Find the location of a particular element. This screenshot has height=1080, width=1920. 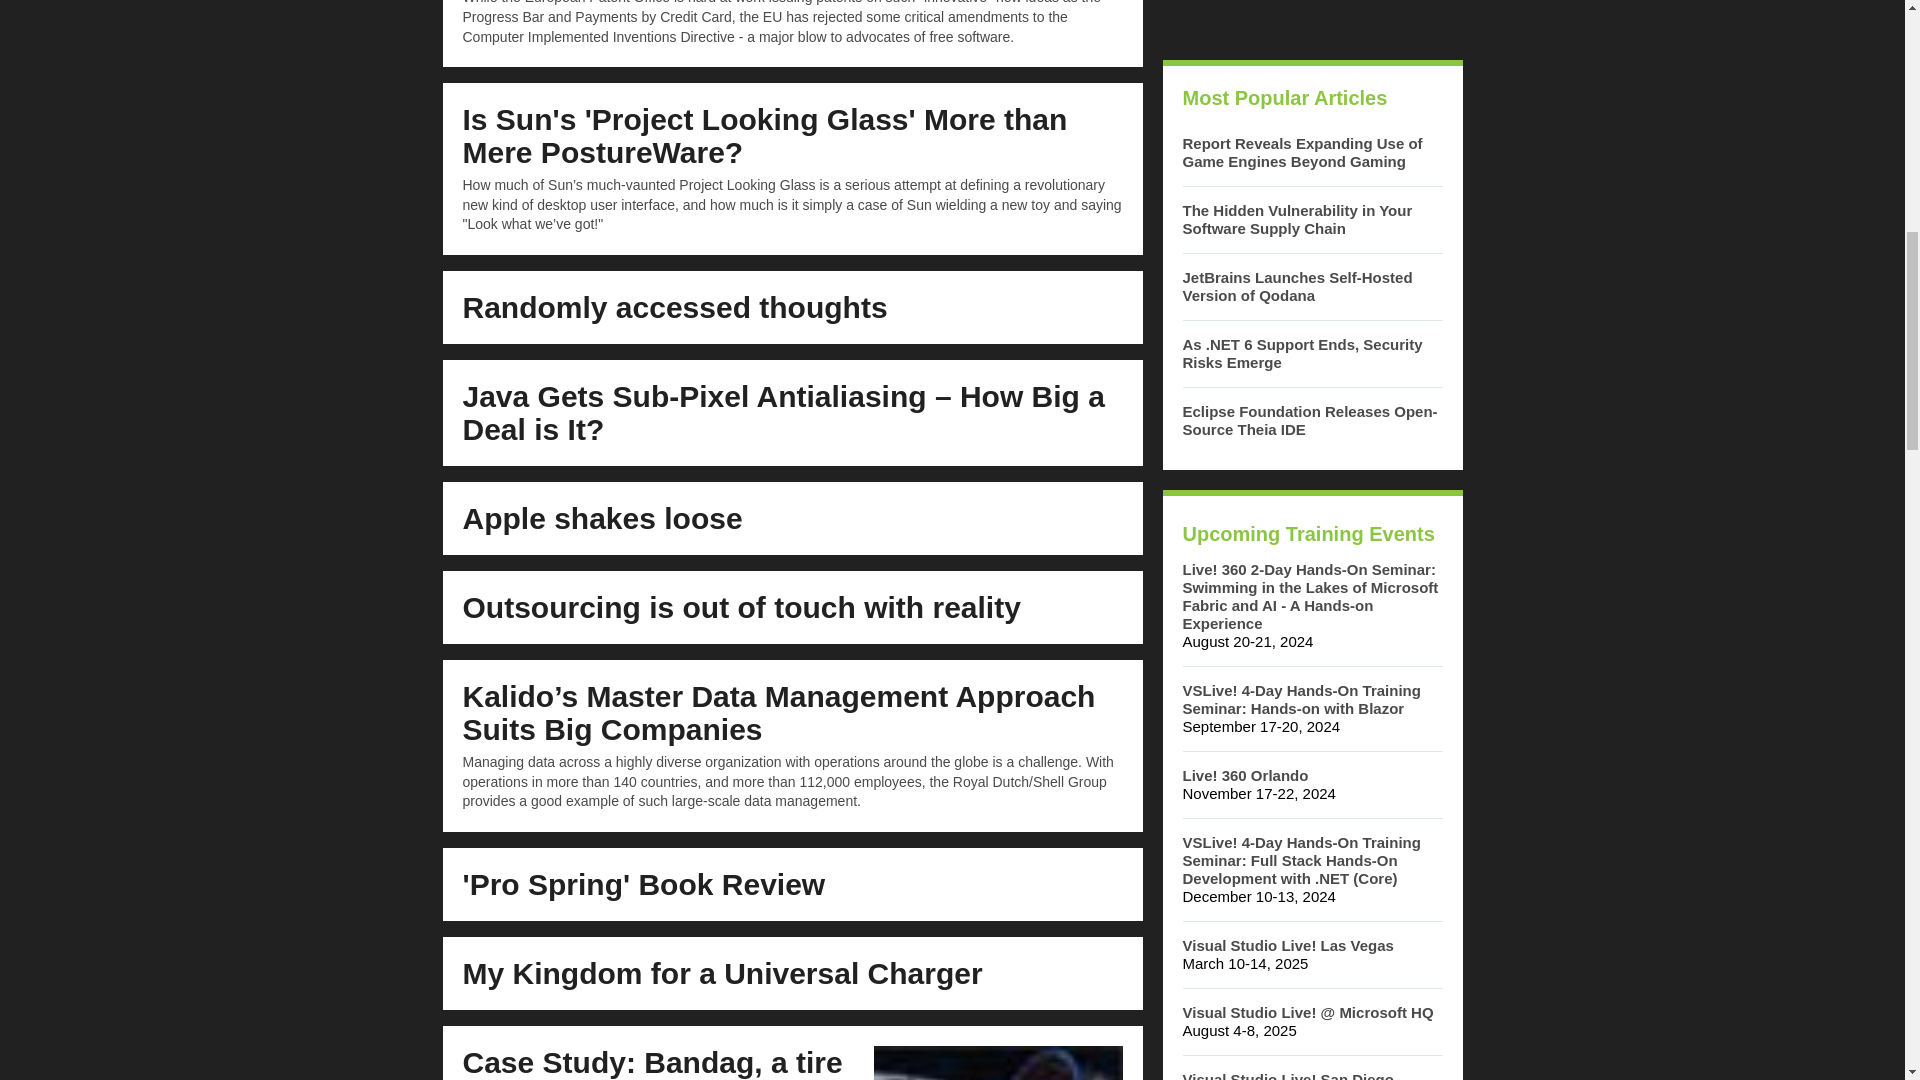

Apple shakes loose is located at coordinates (602, 518).